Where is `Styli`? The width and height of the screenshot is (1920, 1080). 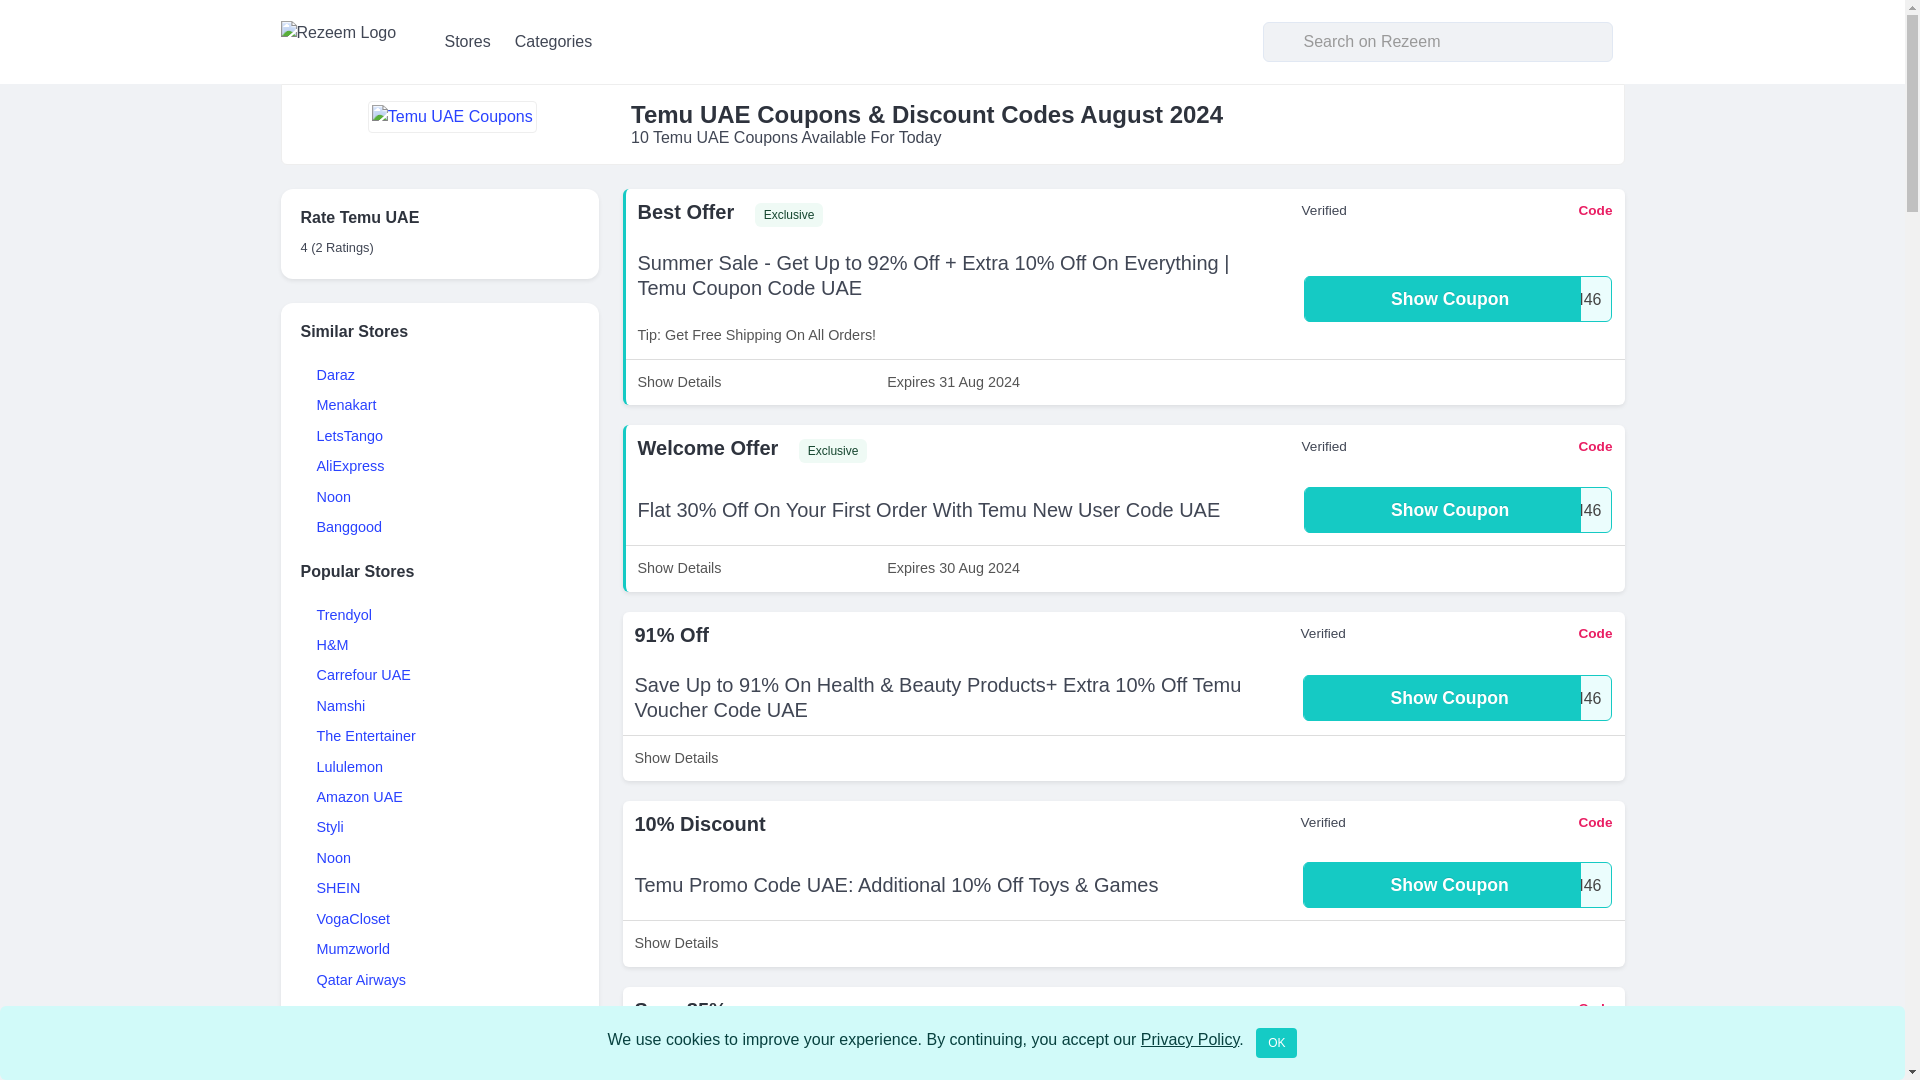 Styli is located at coordinates (330, 826).